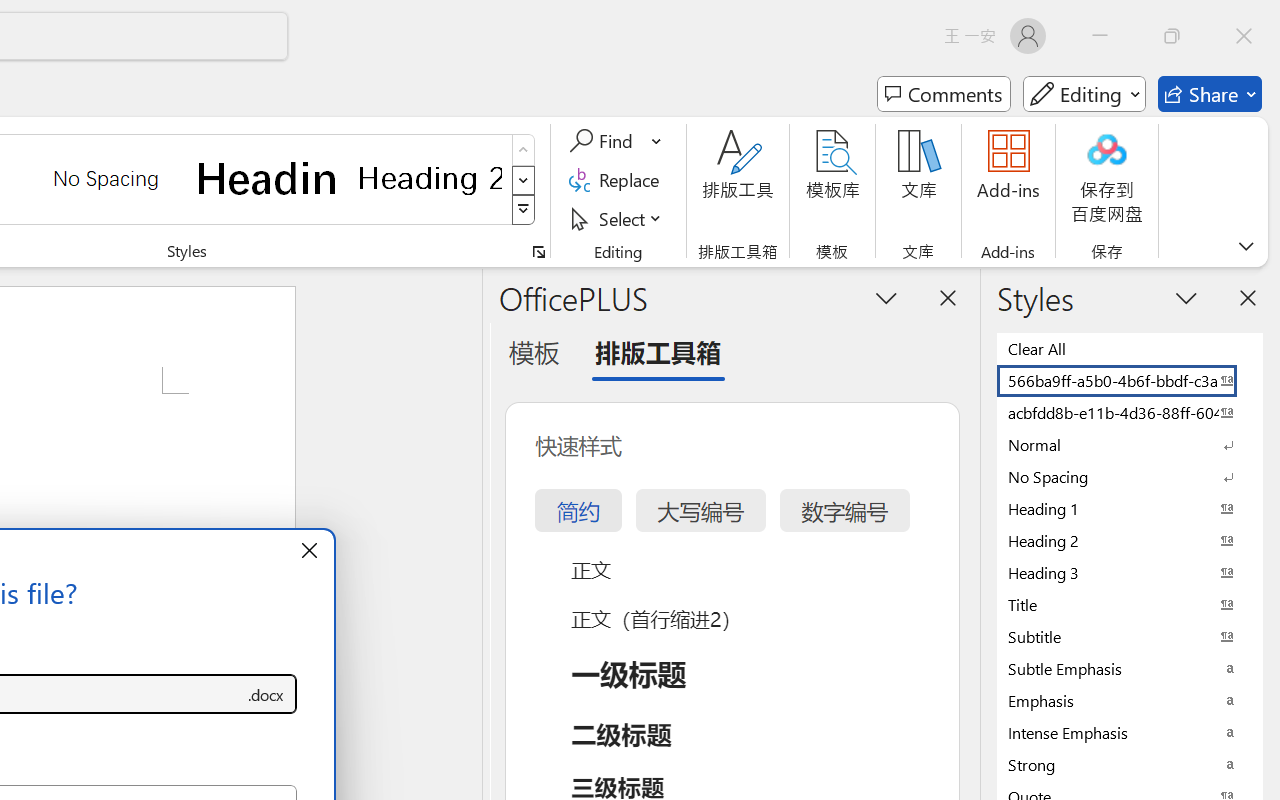 This screenshot has width=1280, height=800. Describe the element at coordinates (616, 141) in the screenshot. I see `Find` at that location.